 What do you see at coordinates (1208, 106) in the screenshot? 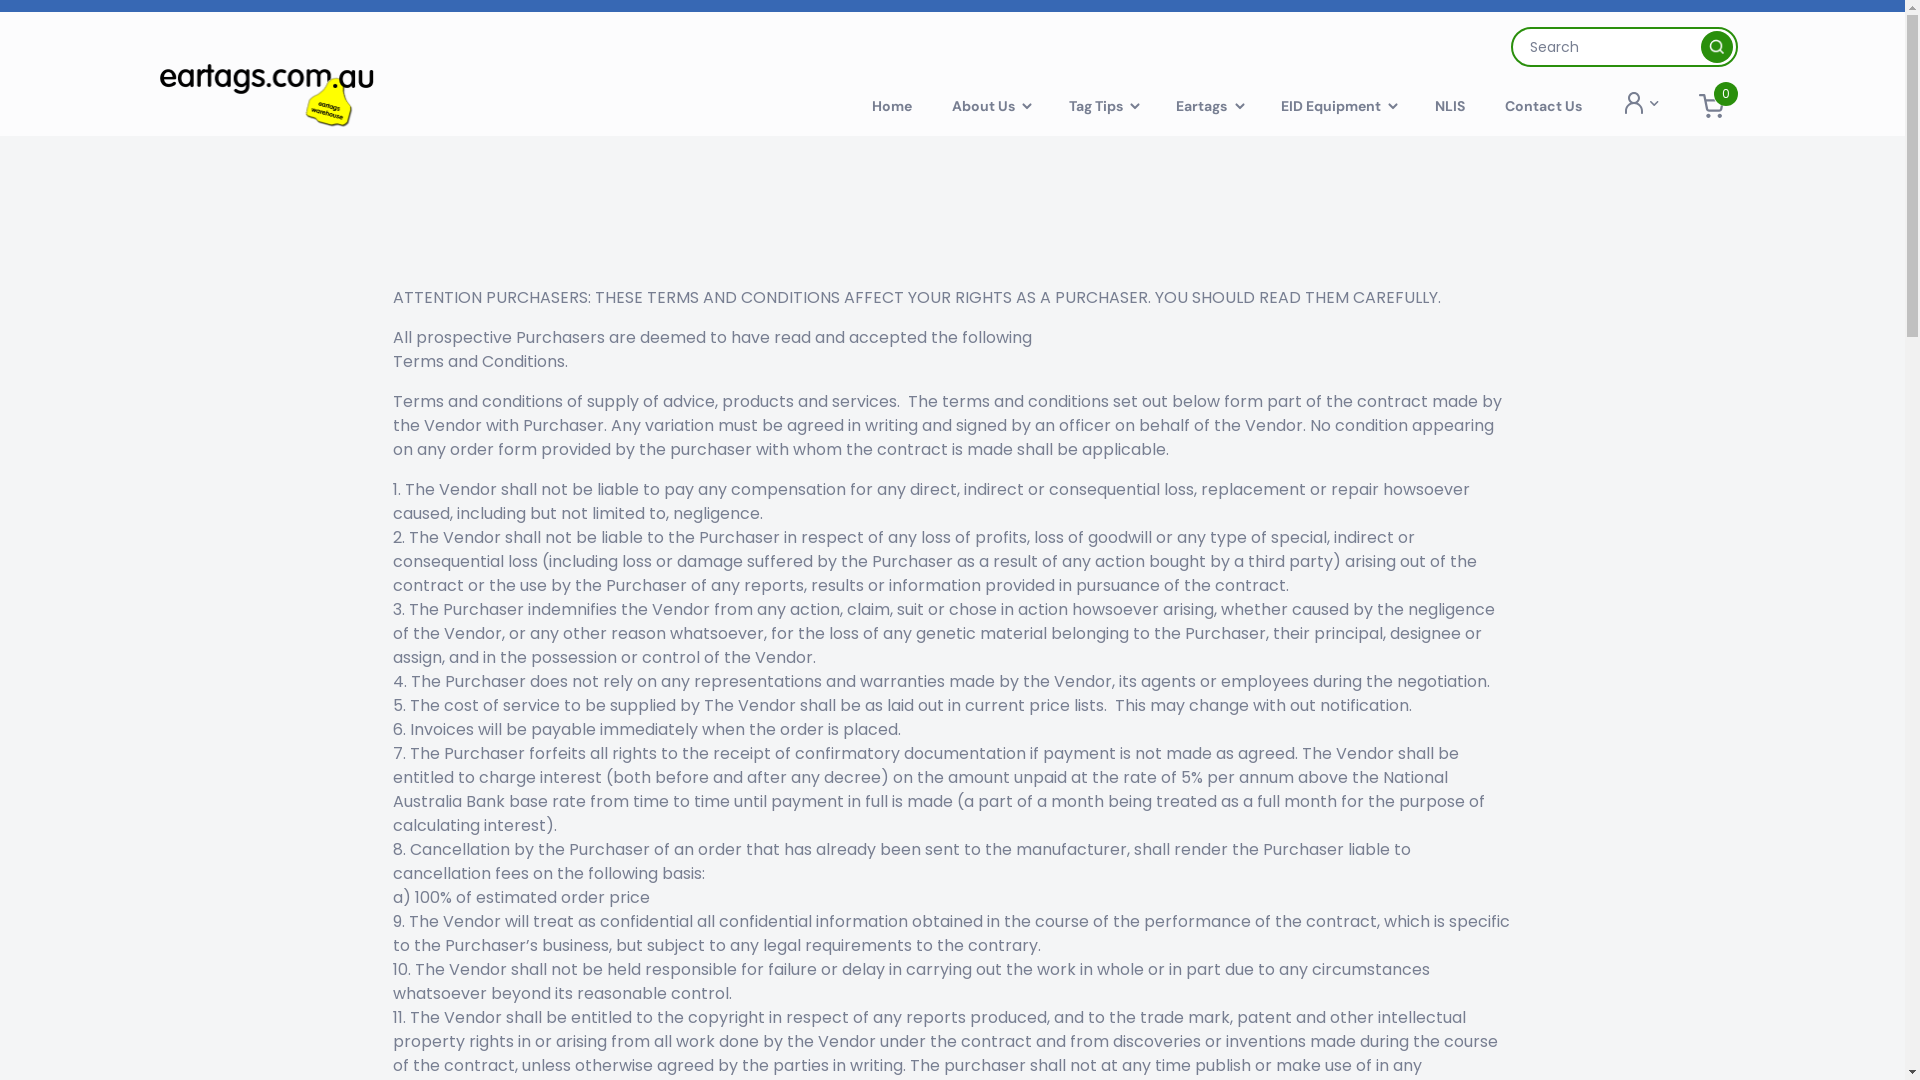
I see `Eartags` at bounding box center [1208, 106].